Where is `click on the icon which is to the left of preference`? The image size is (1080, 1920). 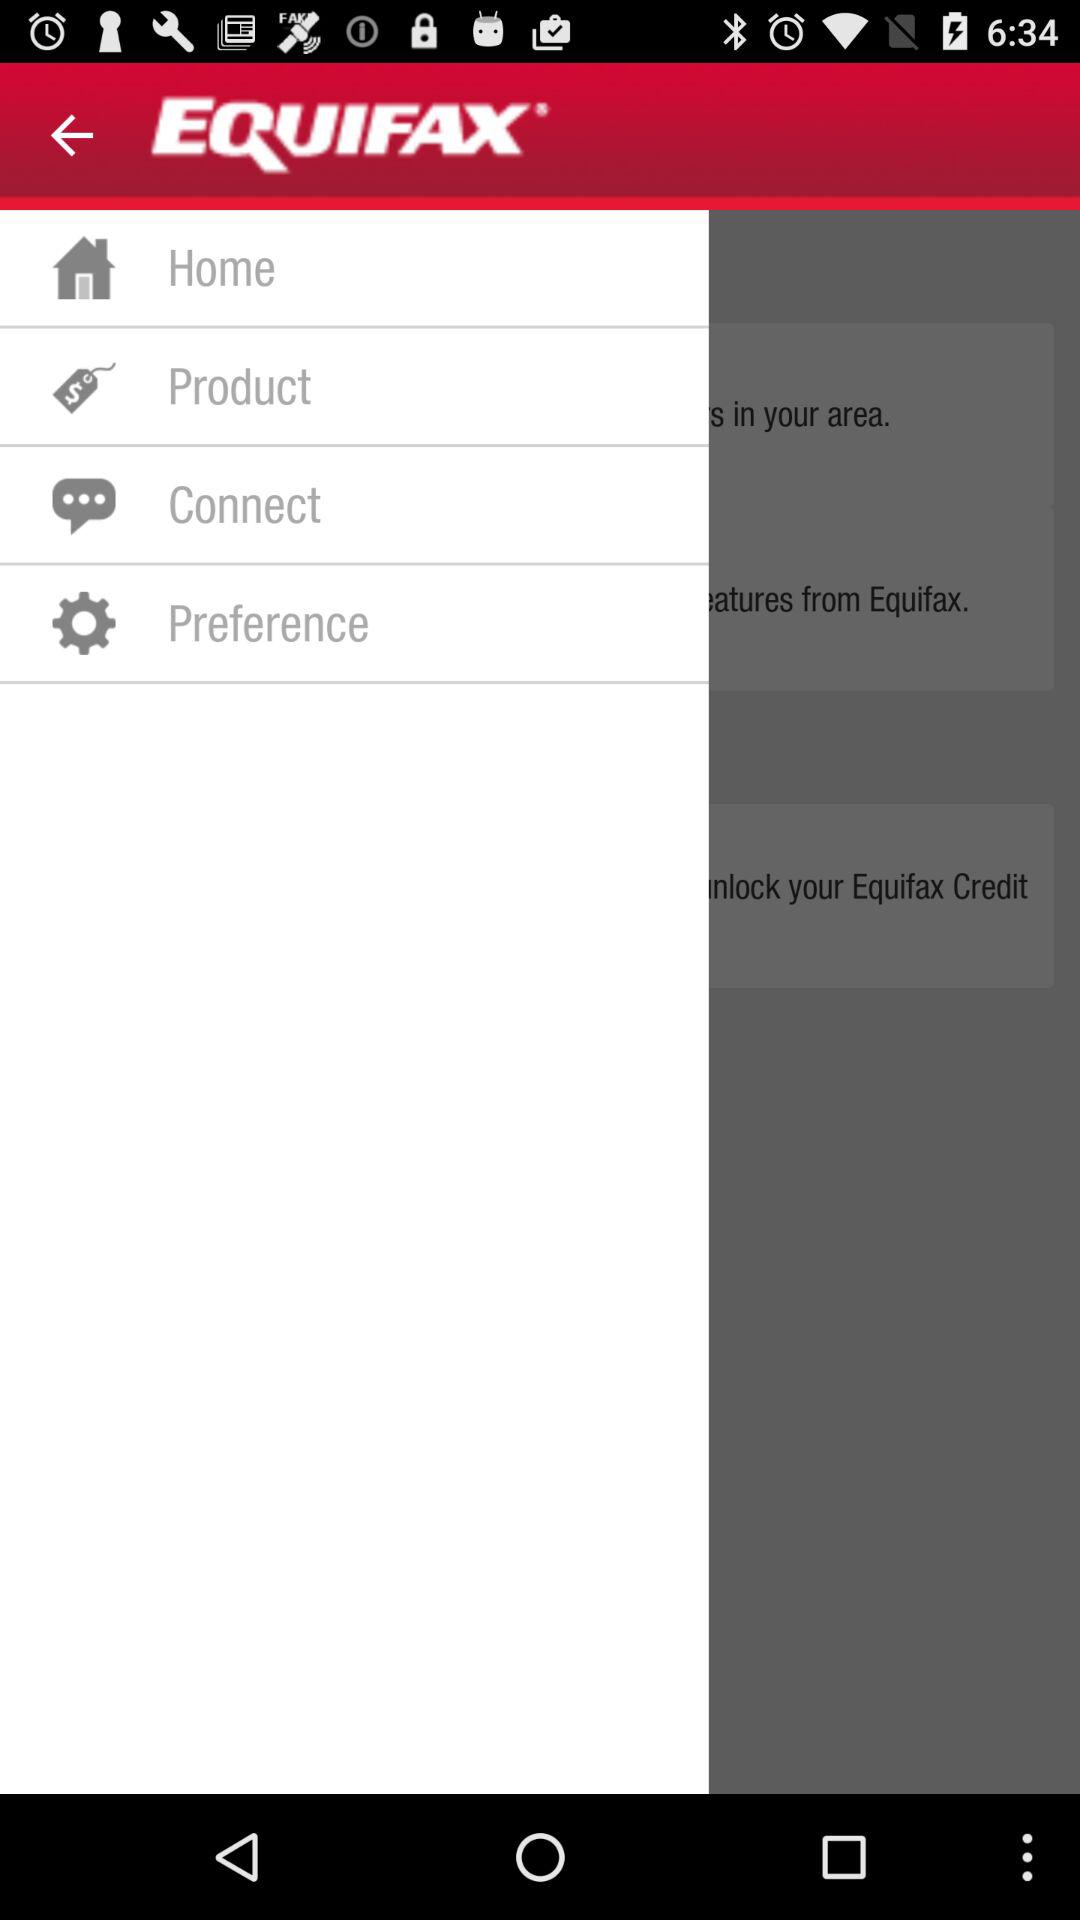
click on the icon which is to the left of preference is located at coordinates (83, 622).